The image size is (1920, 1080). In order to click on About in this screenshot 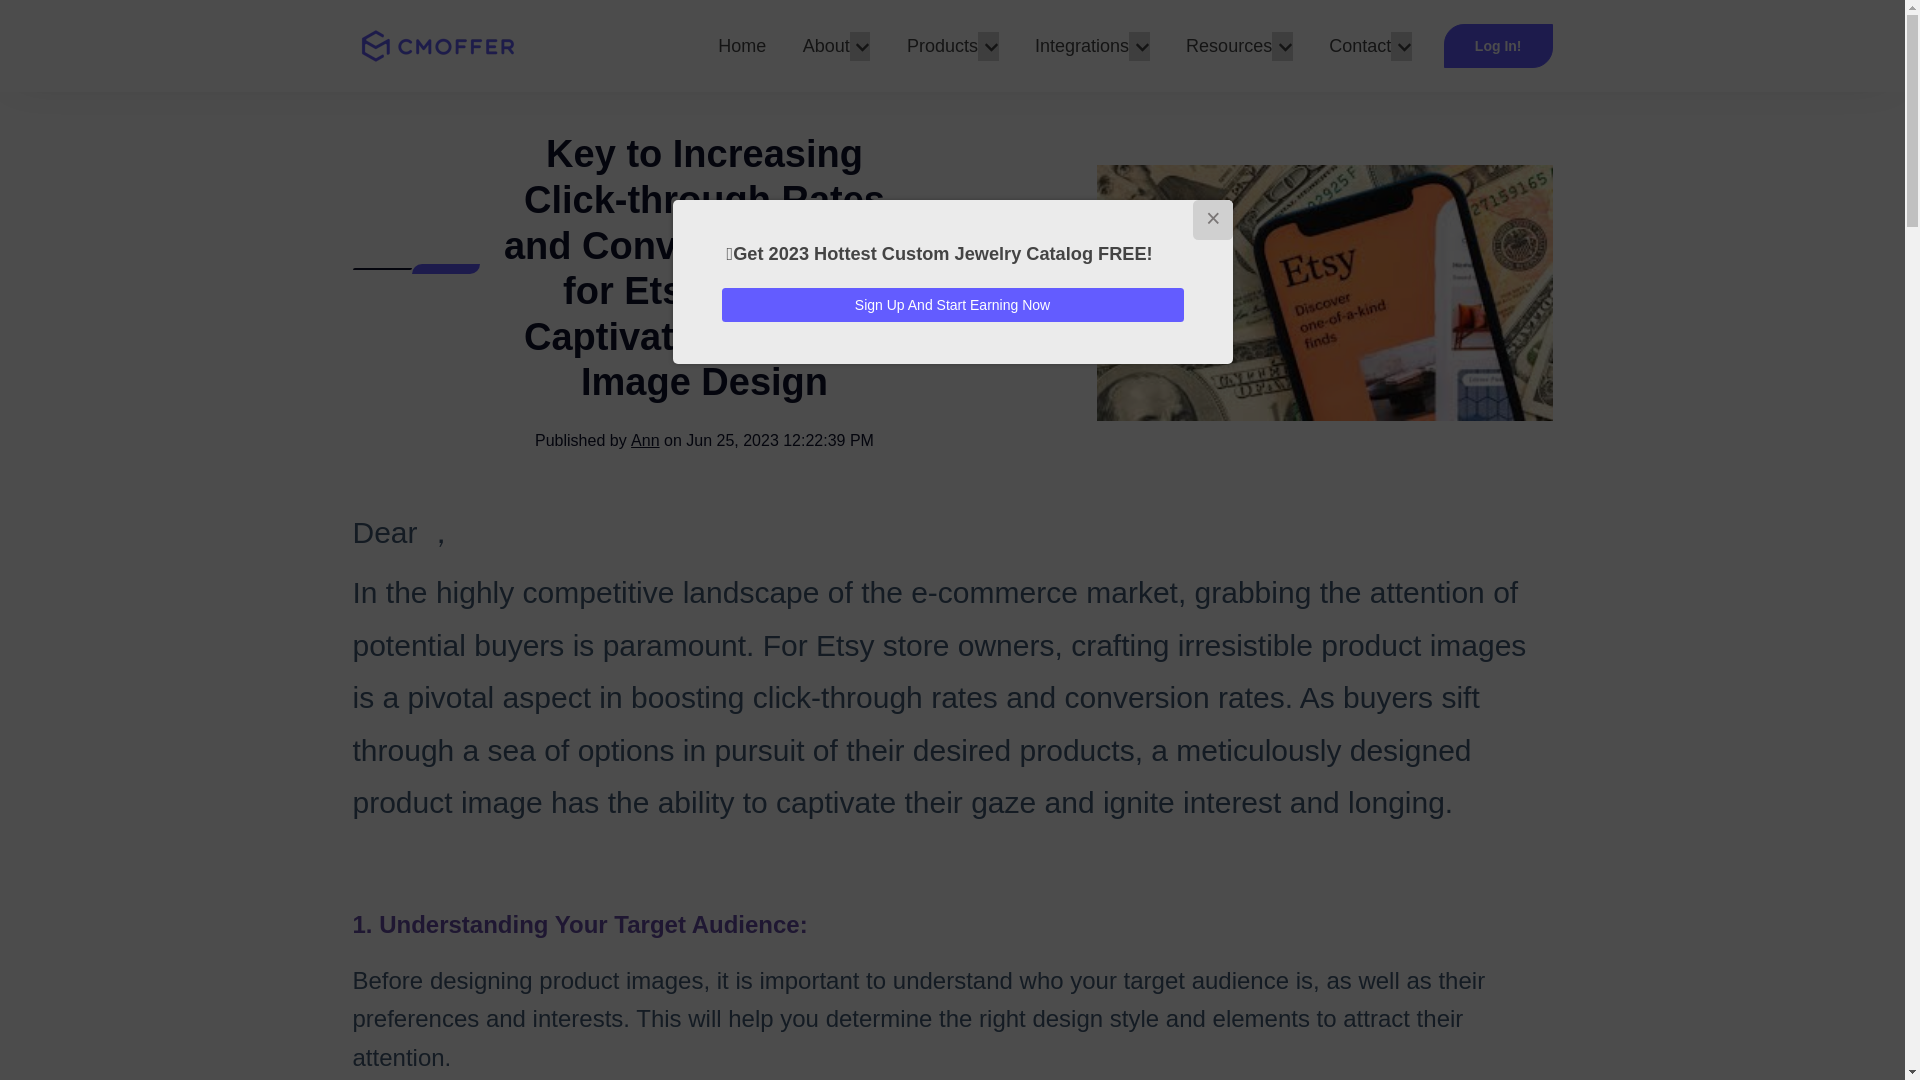, I will do `click(826, 46)`.